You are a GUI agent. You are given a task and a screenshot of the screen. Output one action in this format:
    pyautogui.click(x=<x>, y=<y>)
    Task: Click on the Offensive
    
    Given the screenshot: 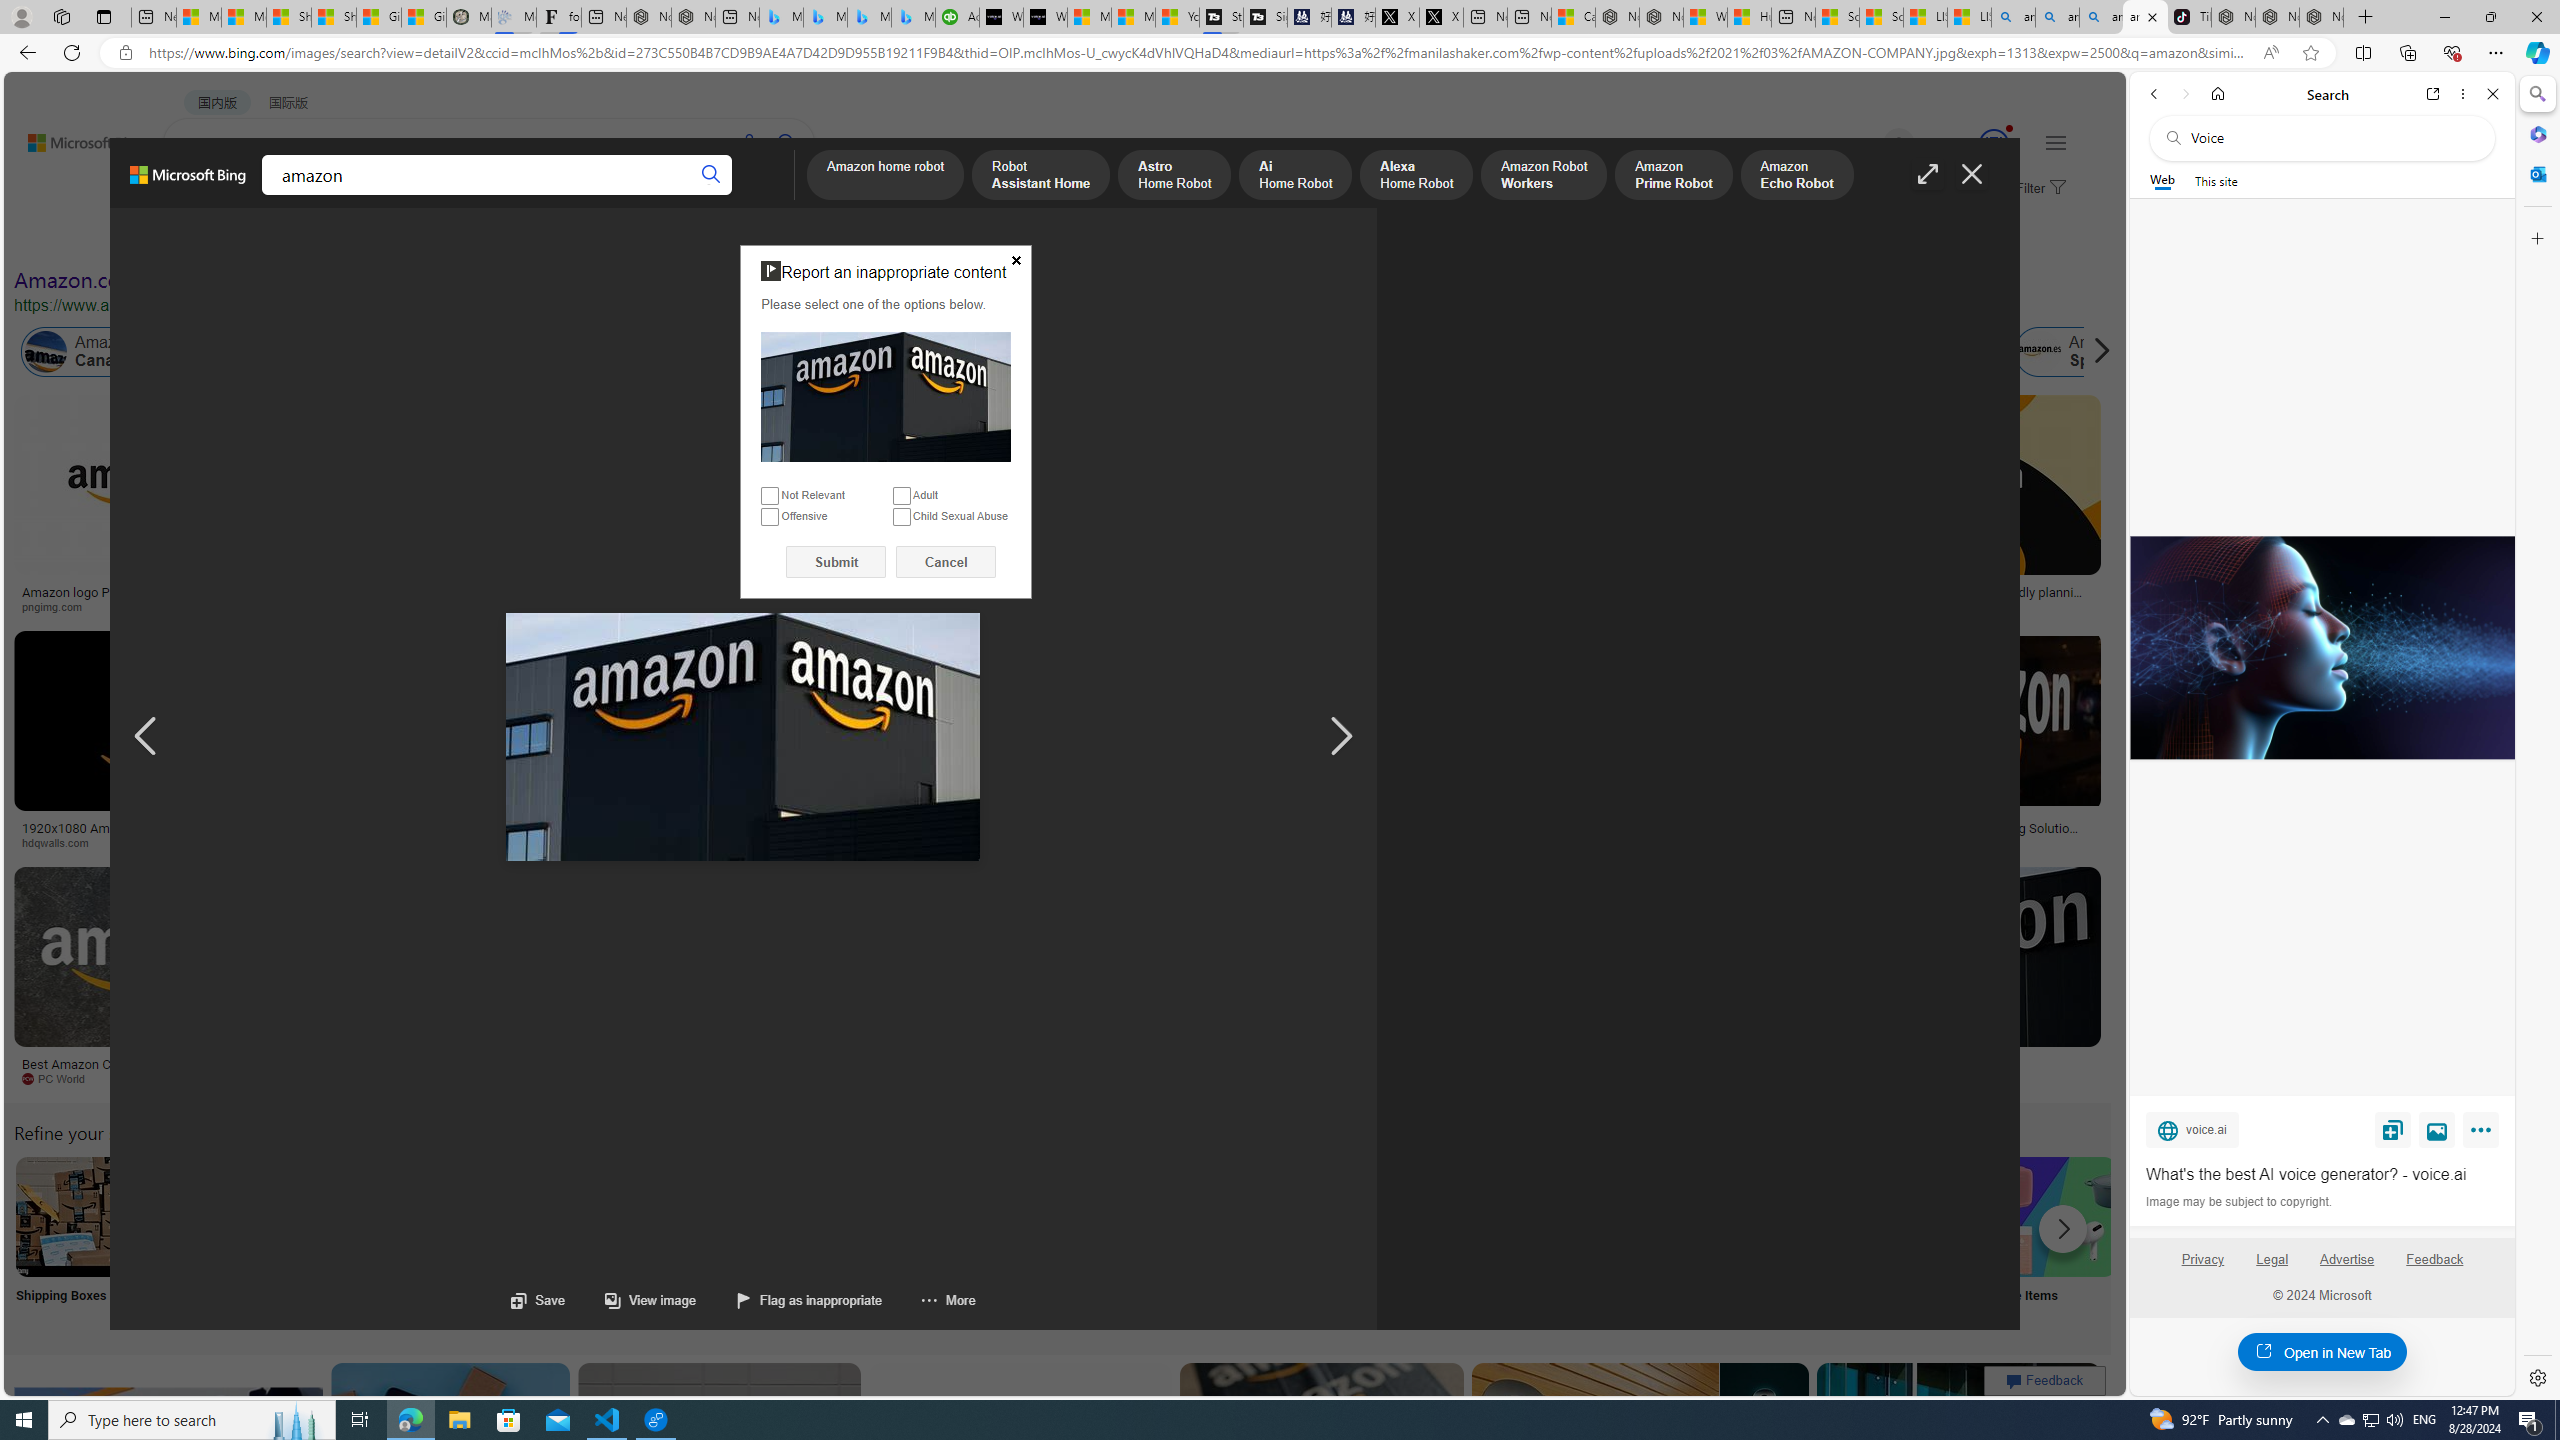 What is the action you would take?
    pyautogui.click(x=770, y=516)
    